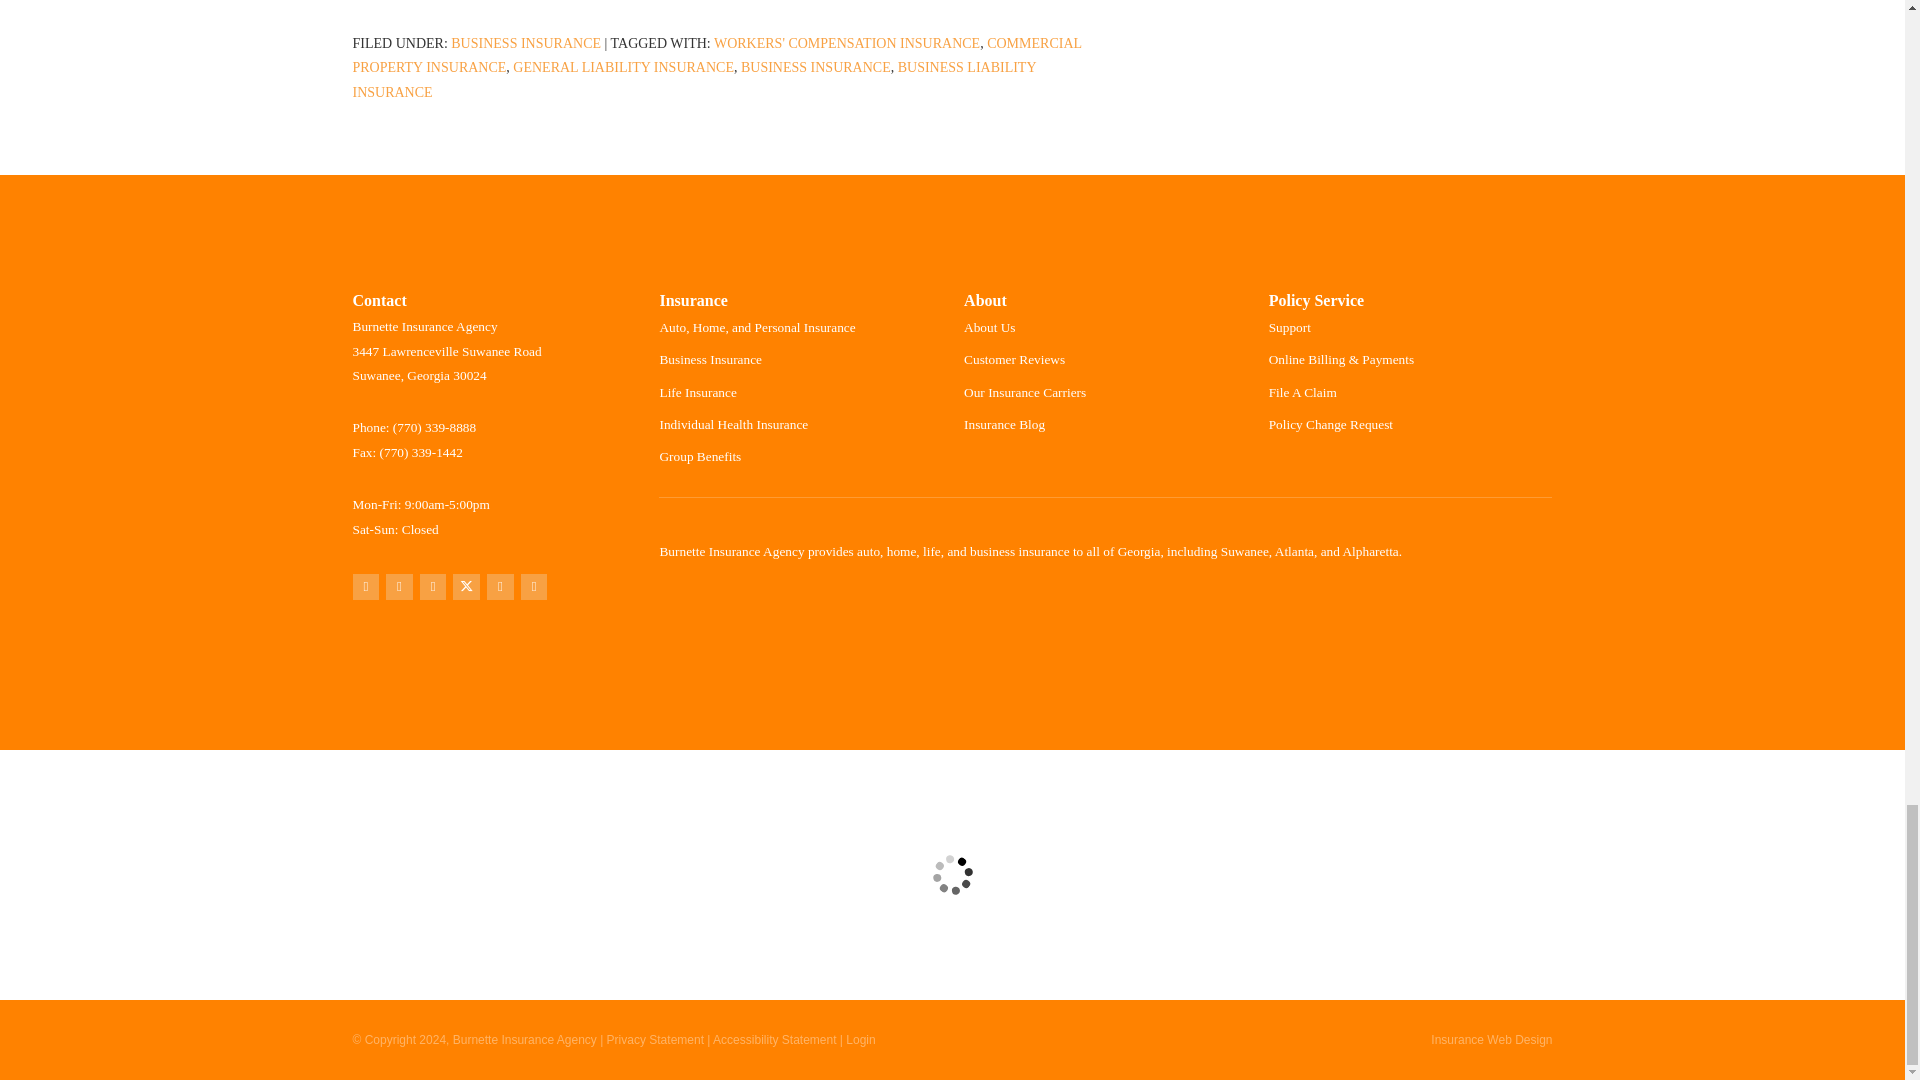  I want to click on X, so click(466, 586).